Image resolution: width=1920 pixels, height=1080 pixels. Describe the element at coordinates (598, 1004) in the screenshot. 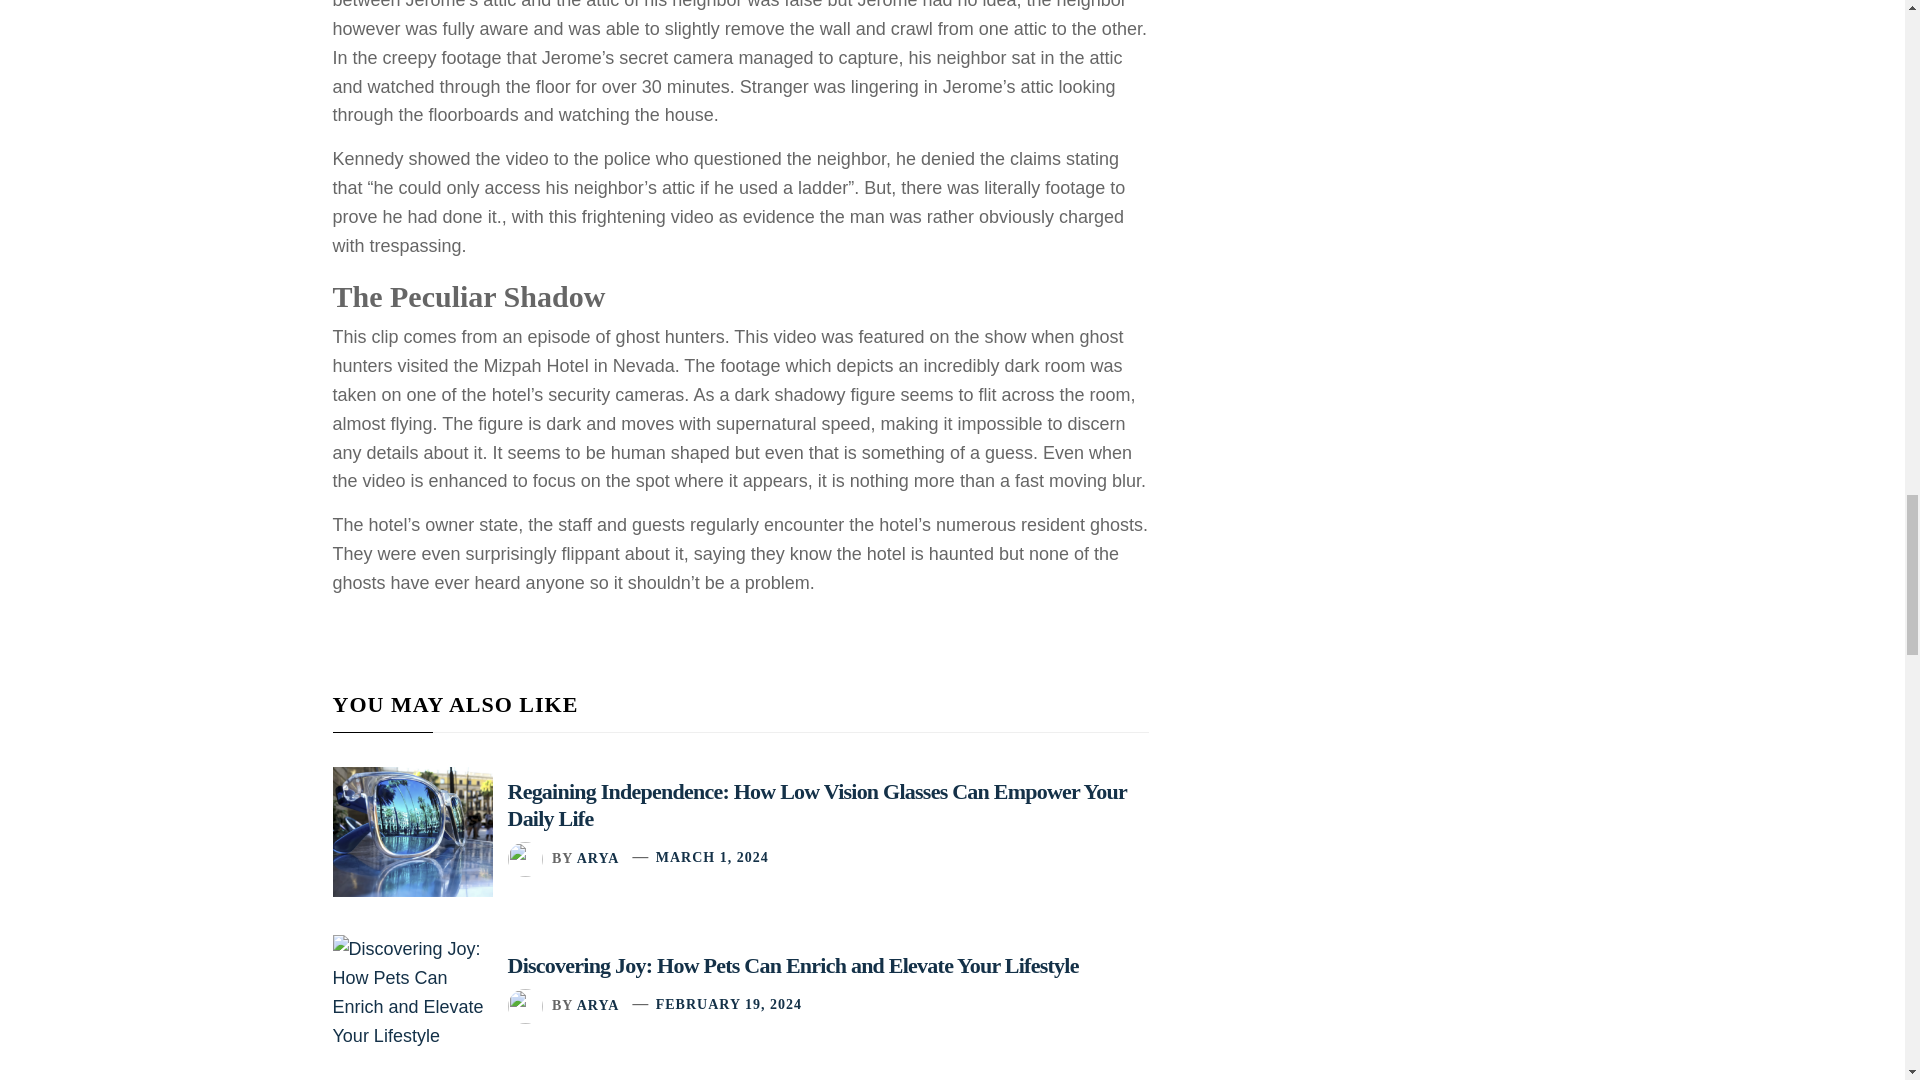

I see `ARYA` at that location.